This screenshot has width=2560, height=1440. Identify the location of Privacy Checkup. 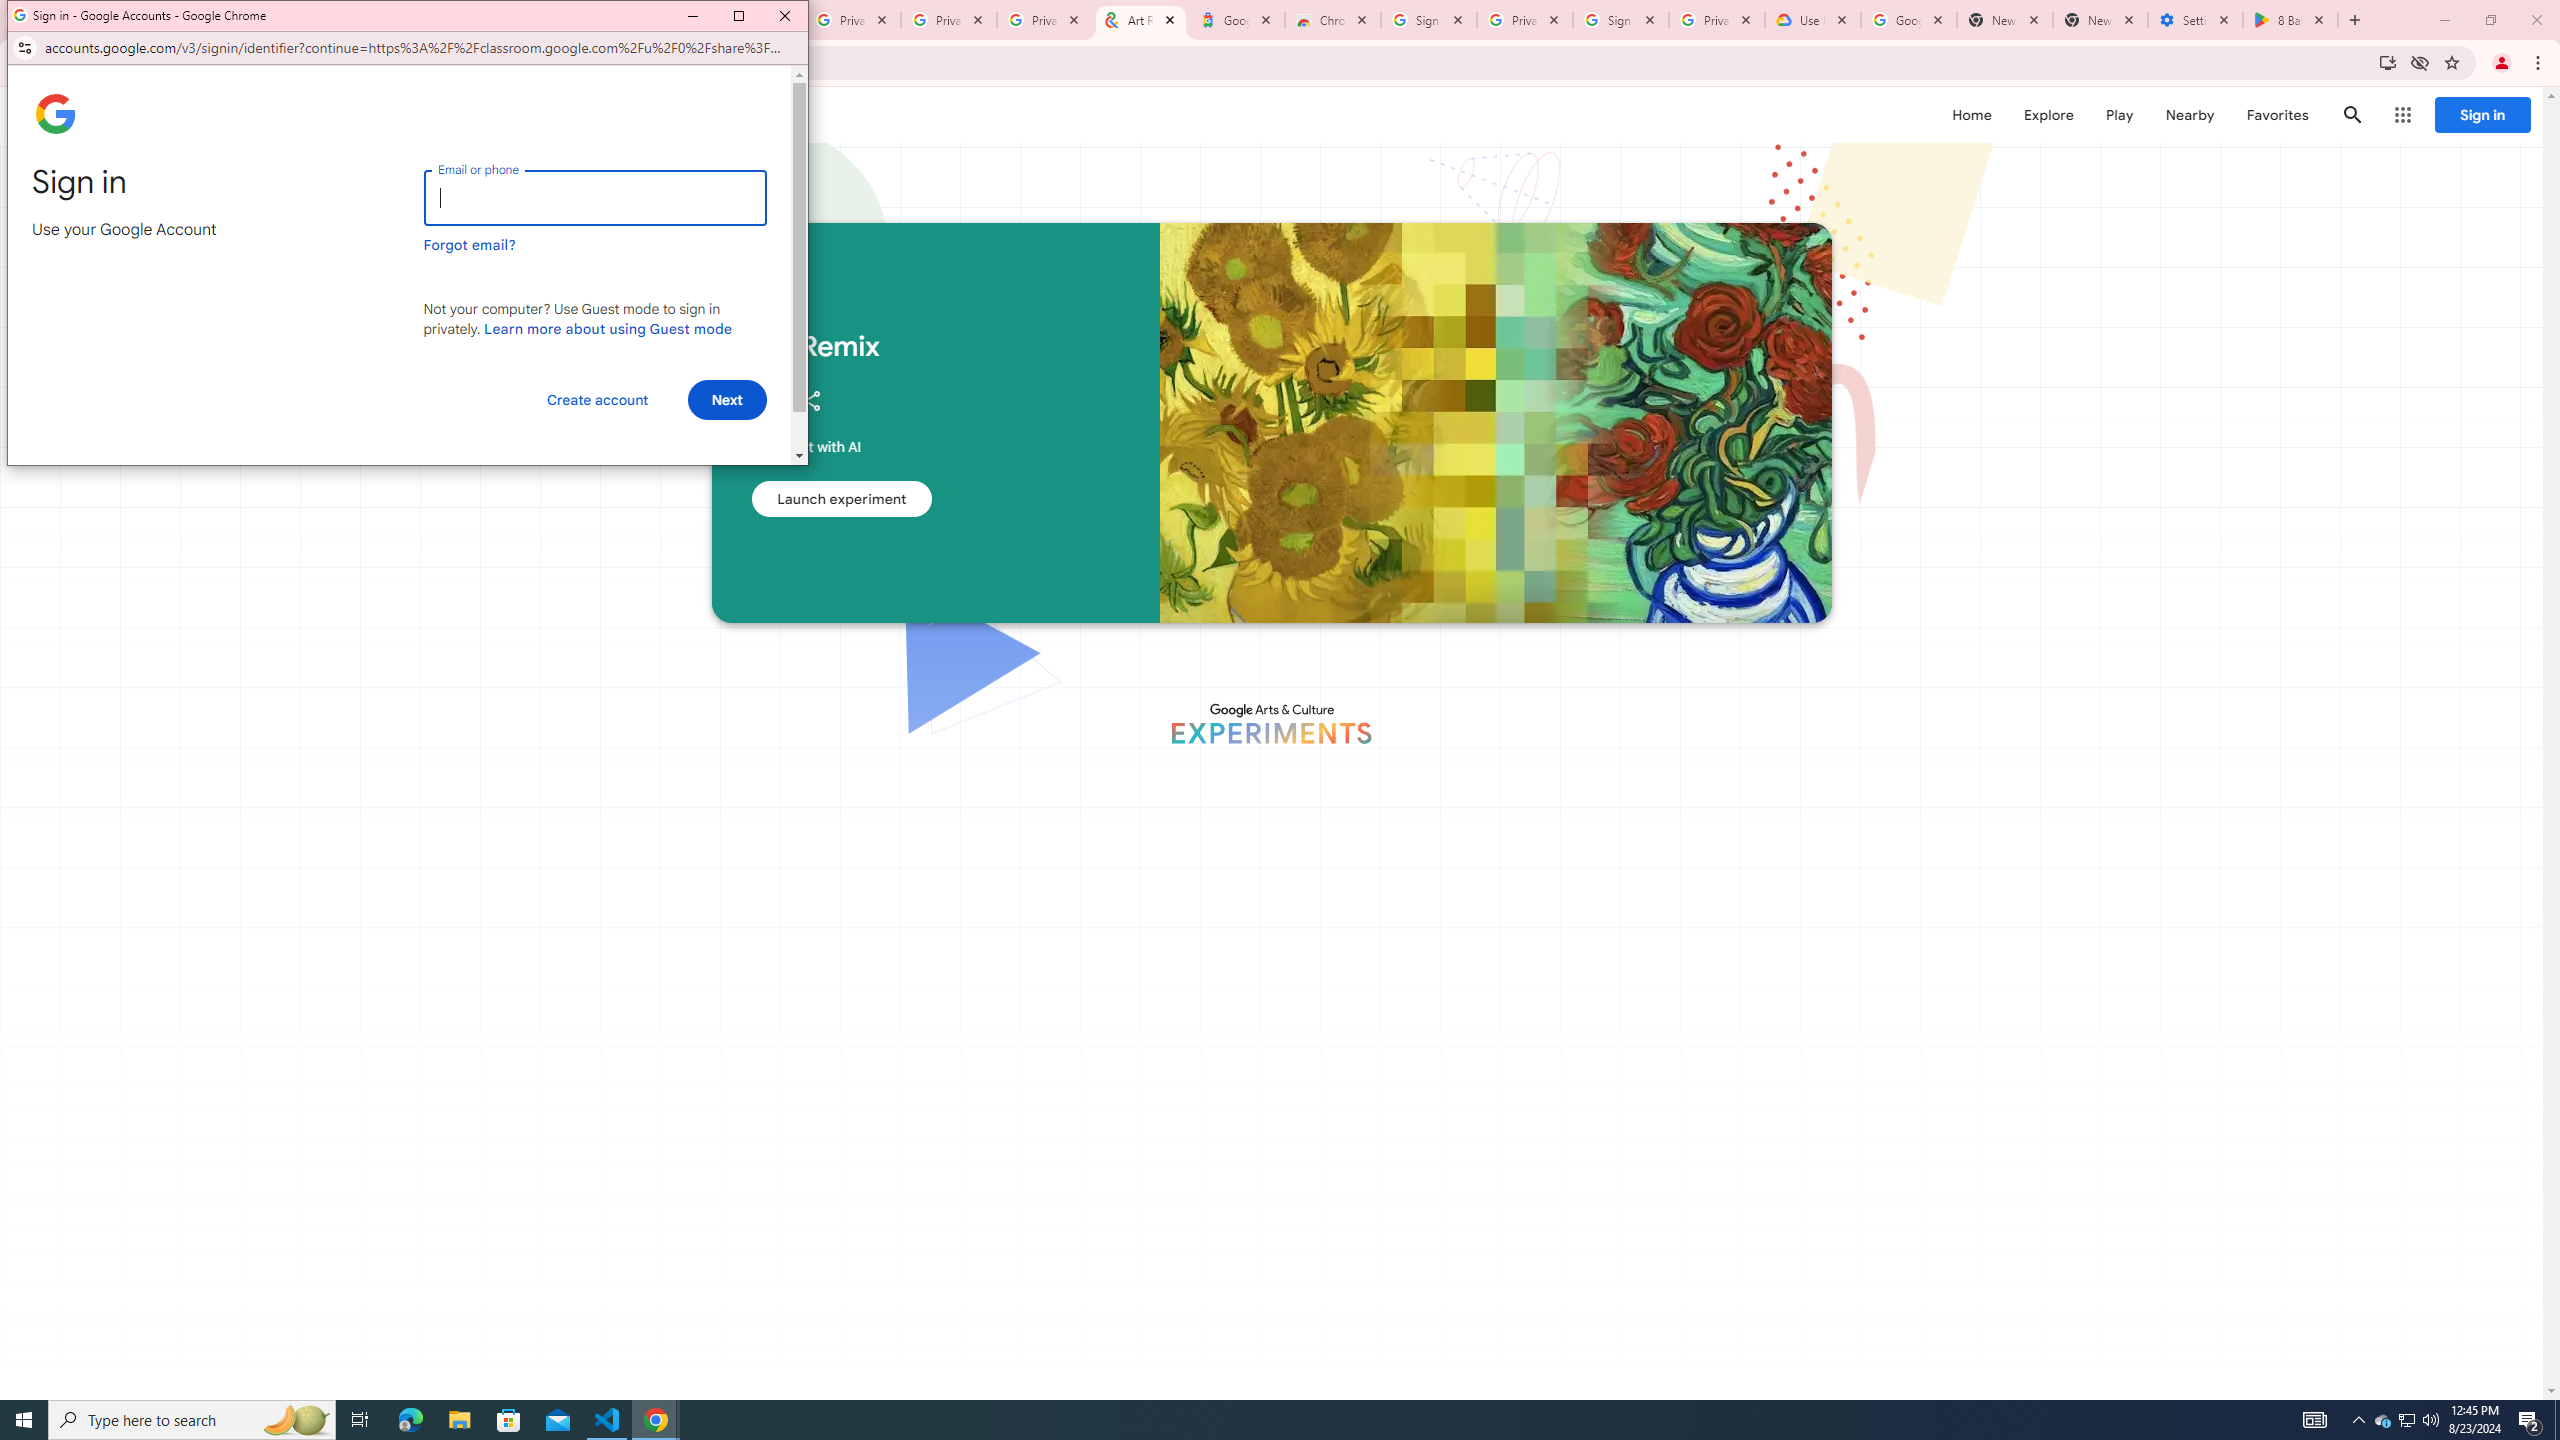
(1044, 20).